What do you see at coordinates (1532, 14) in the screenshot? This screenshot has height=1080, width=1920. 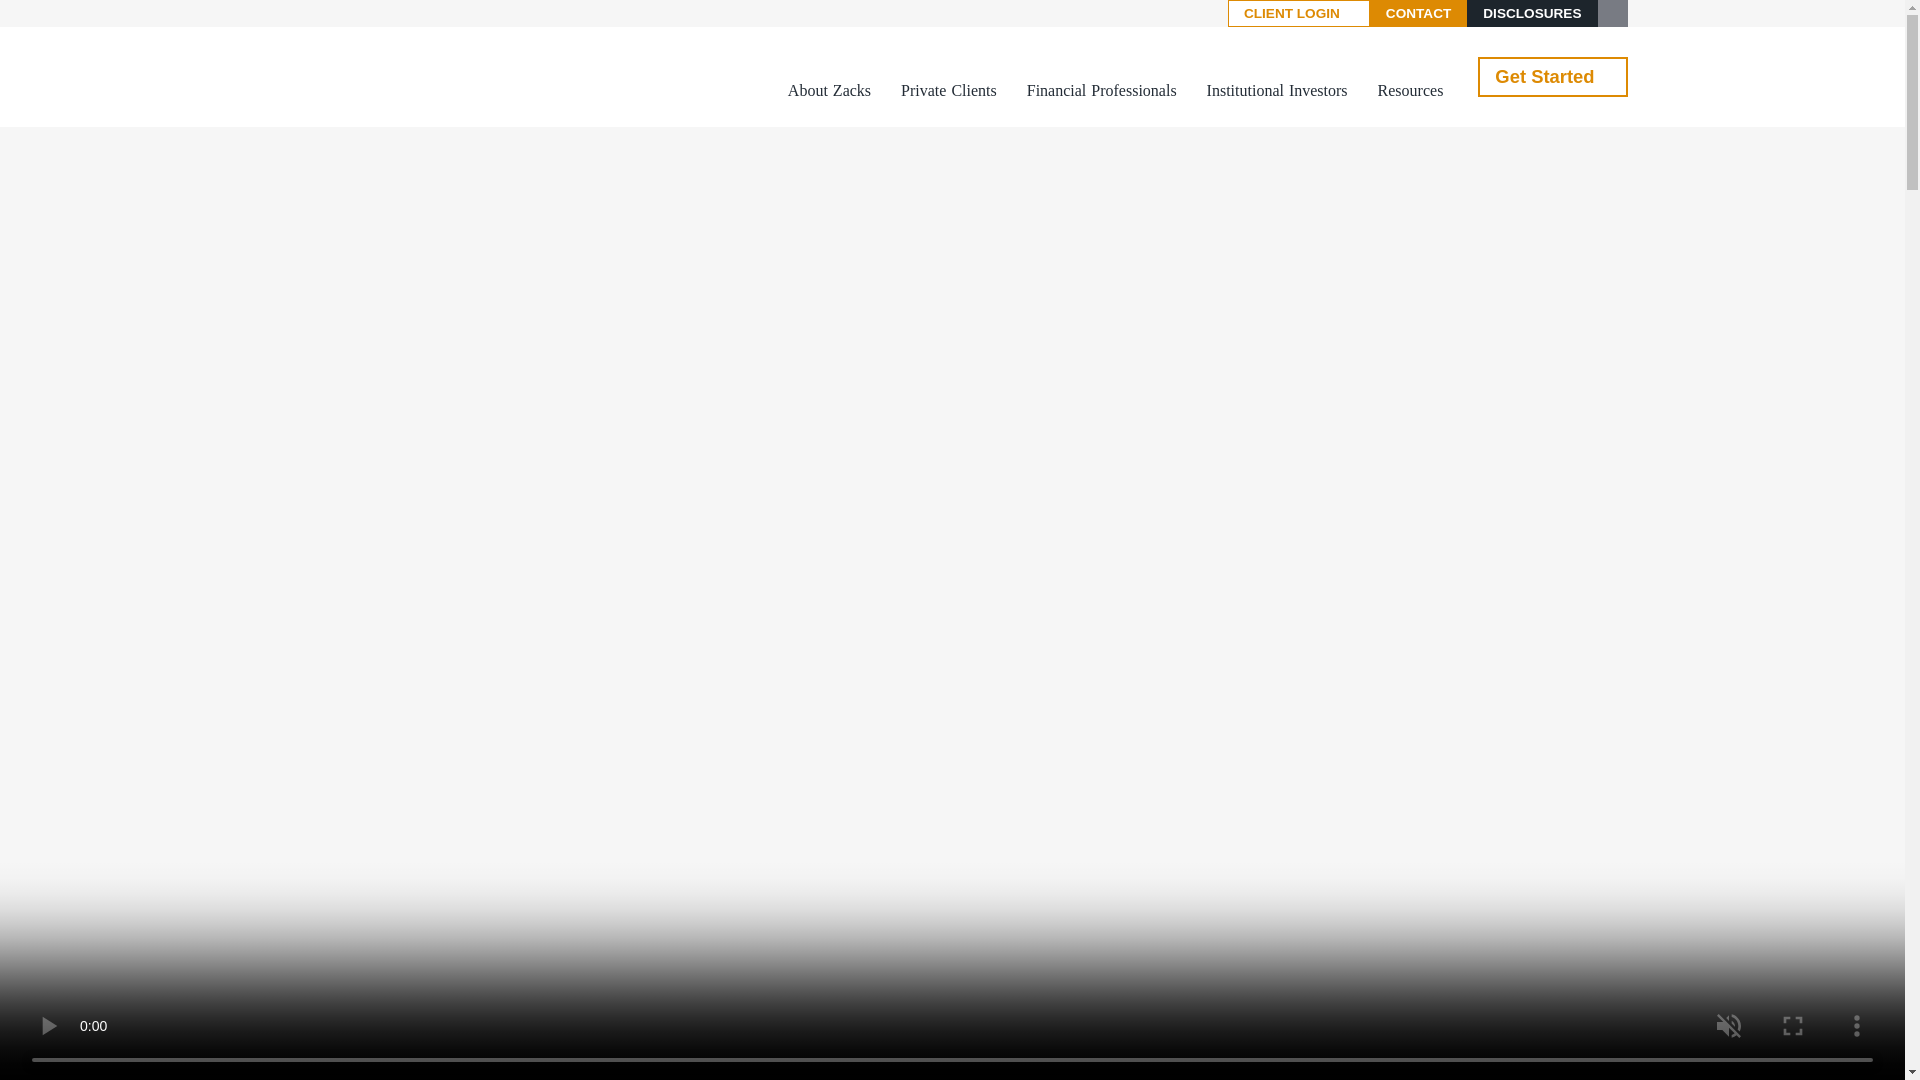 I see `DISCLOSURES` at bounding box center [1532, 14].